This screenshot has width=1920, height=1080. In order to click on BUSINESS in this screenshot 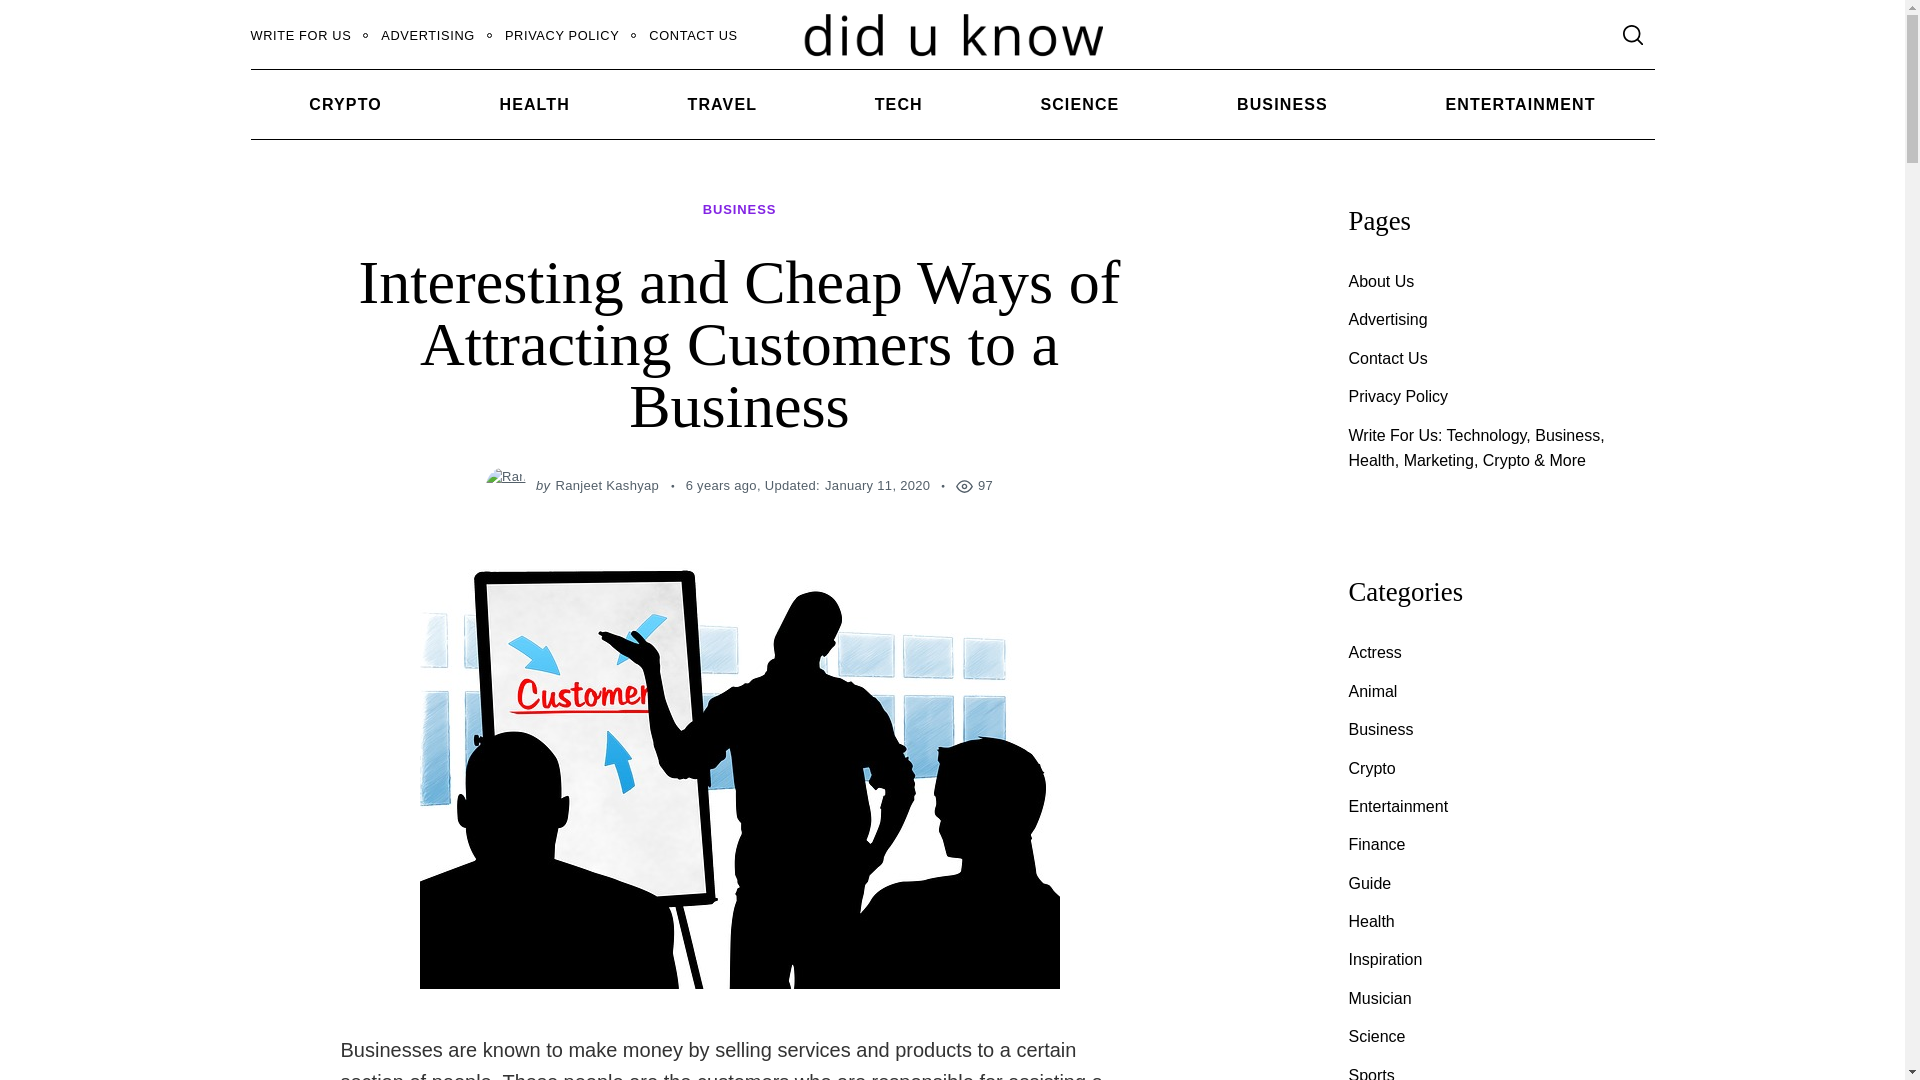, I will do `click(1282, 104)`.